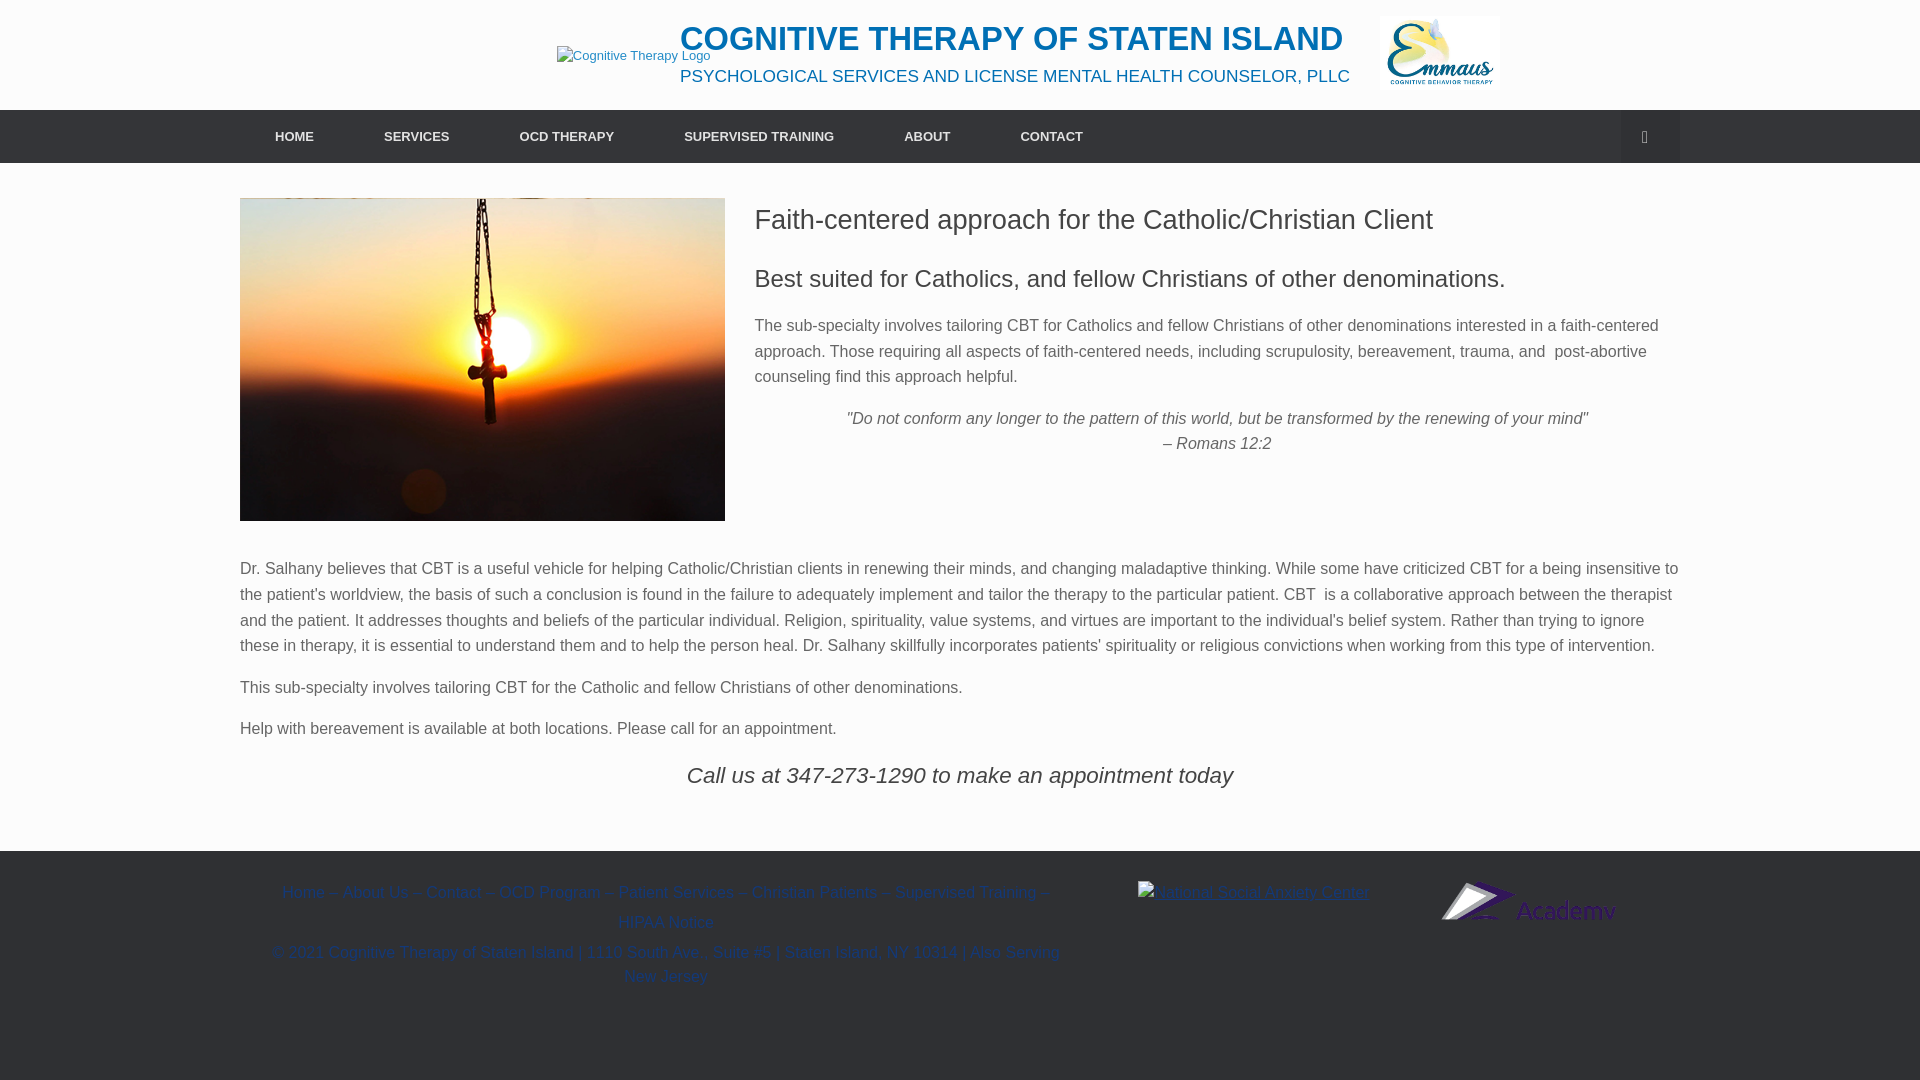 Image resolution: width=1920 pixels, height=1080 pixels. What do you see at coordinates (633, 54) in the screenshot?
I see `Cognitive Therapy` at bounding box center [633, 54].